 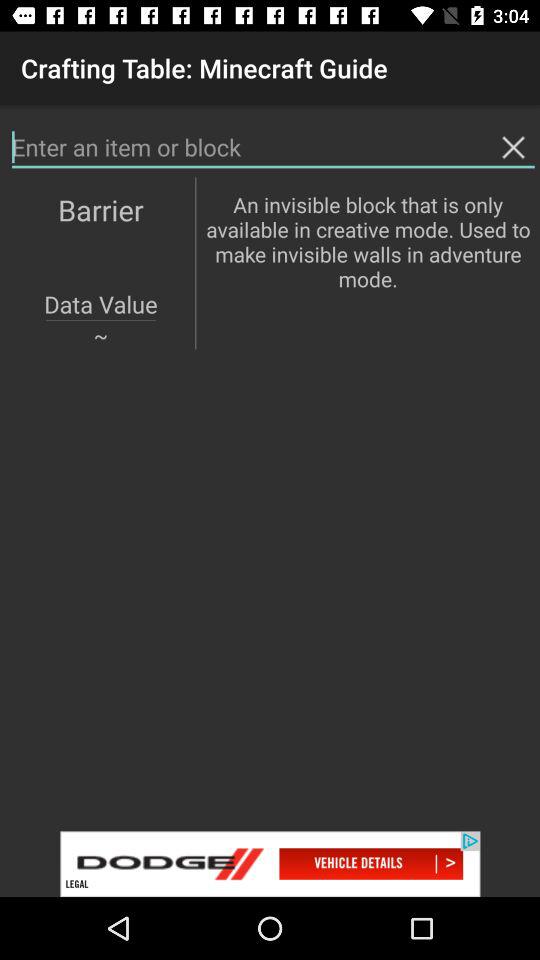 I want to click on enter an item or block, so click(x=273, y=148).